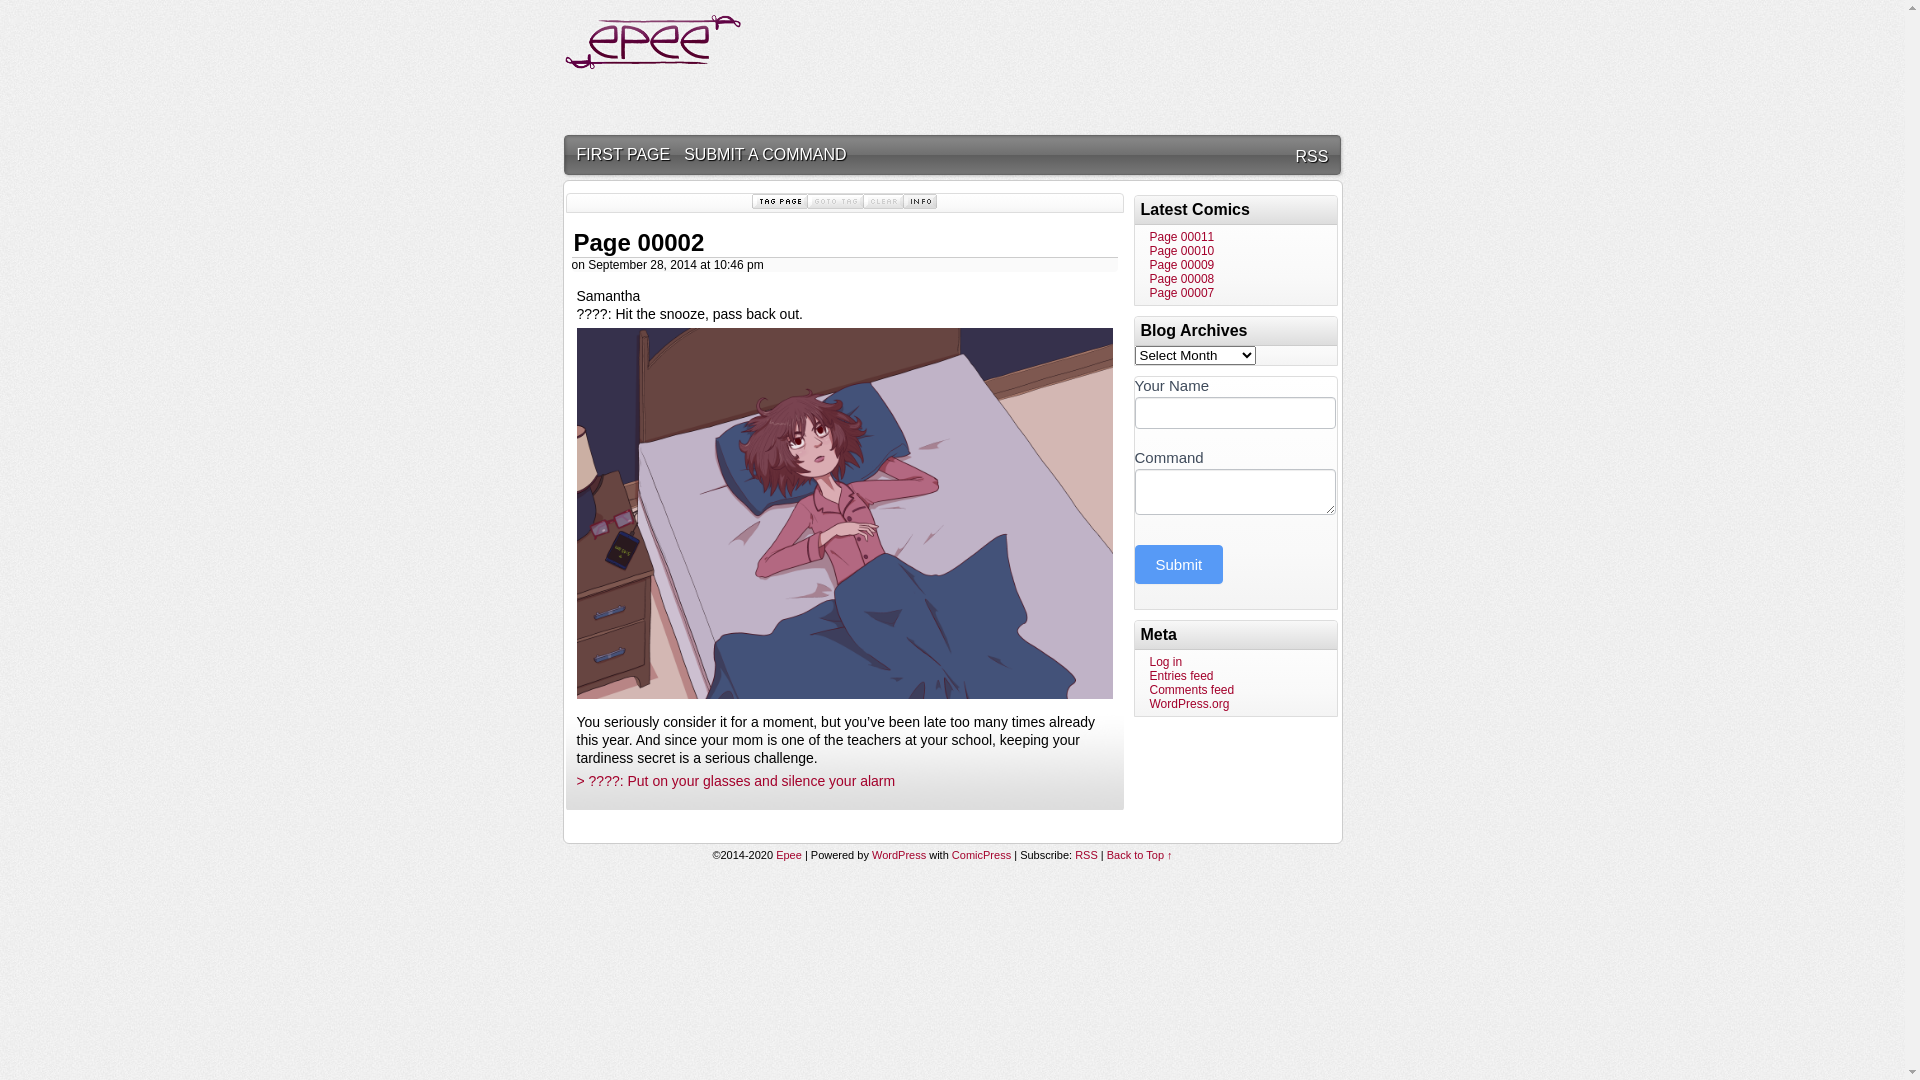 This screenshot has height=1080, width=1920. What do you see at coordinates (789, 855) in the screenshot?
I see `Epee` at bounding box center [789, 855].